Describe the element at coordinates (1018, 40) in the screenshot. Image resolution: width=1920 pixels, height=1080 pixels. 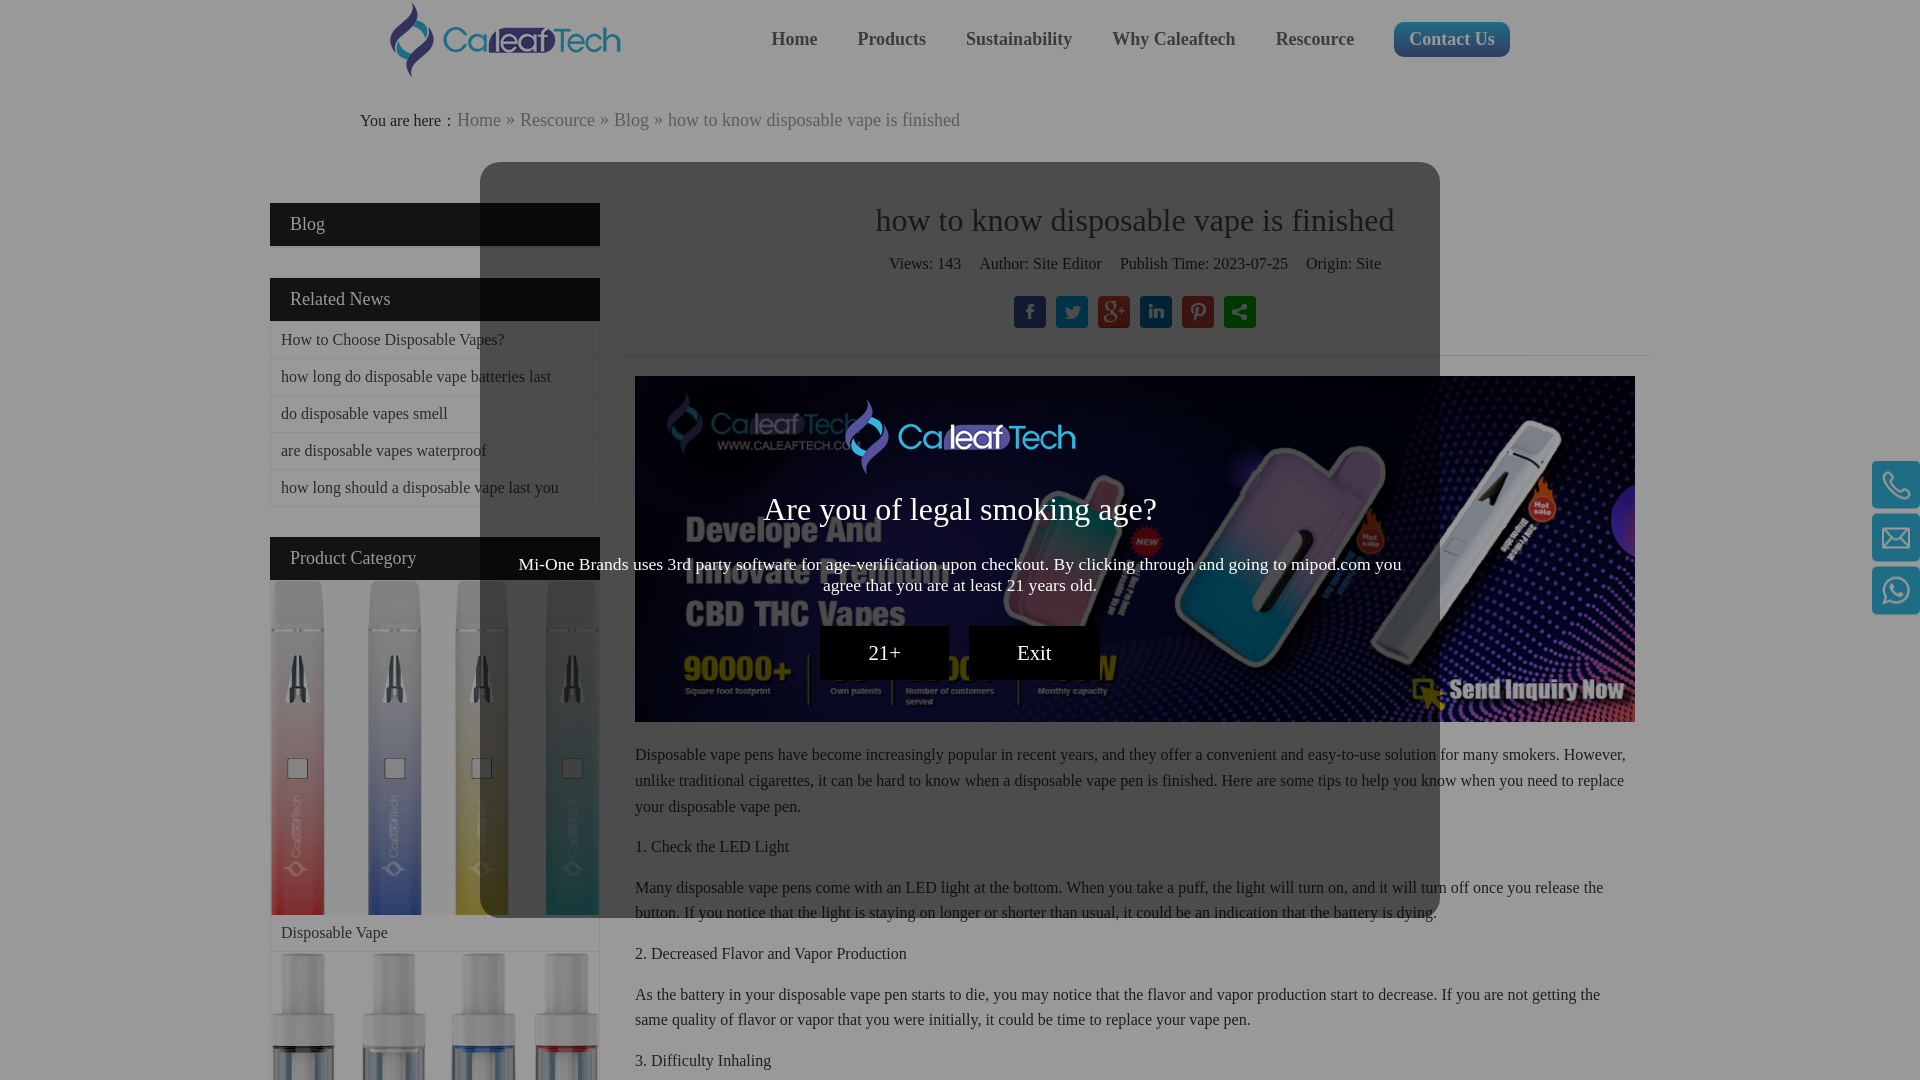
I see `Sustainability` at that location.